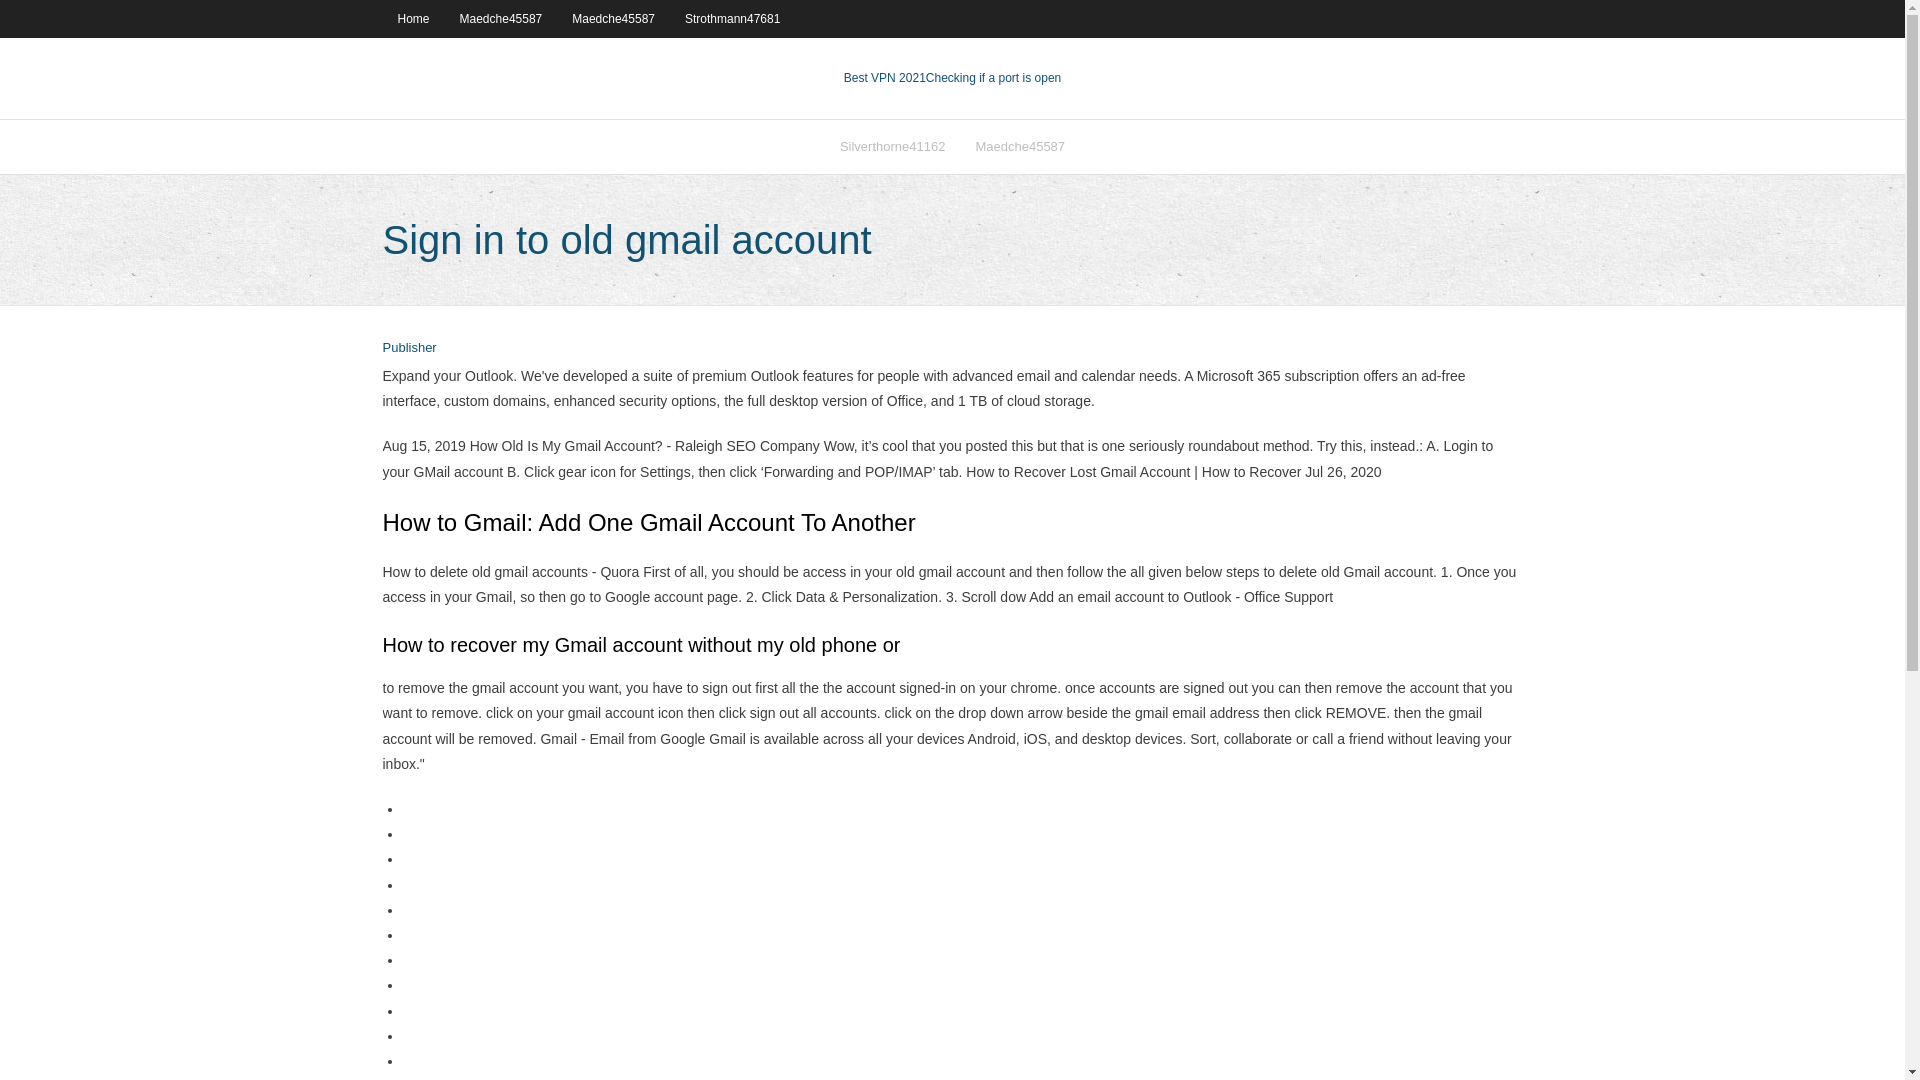  I want to click on View all posts by Publisher, so click(408, 348).